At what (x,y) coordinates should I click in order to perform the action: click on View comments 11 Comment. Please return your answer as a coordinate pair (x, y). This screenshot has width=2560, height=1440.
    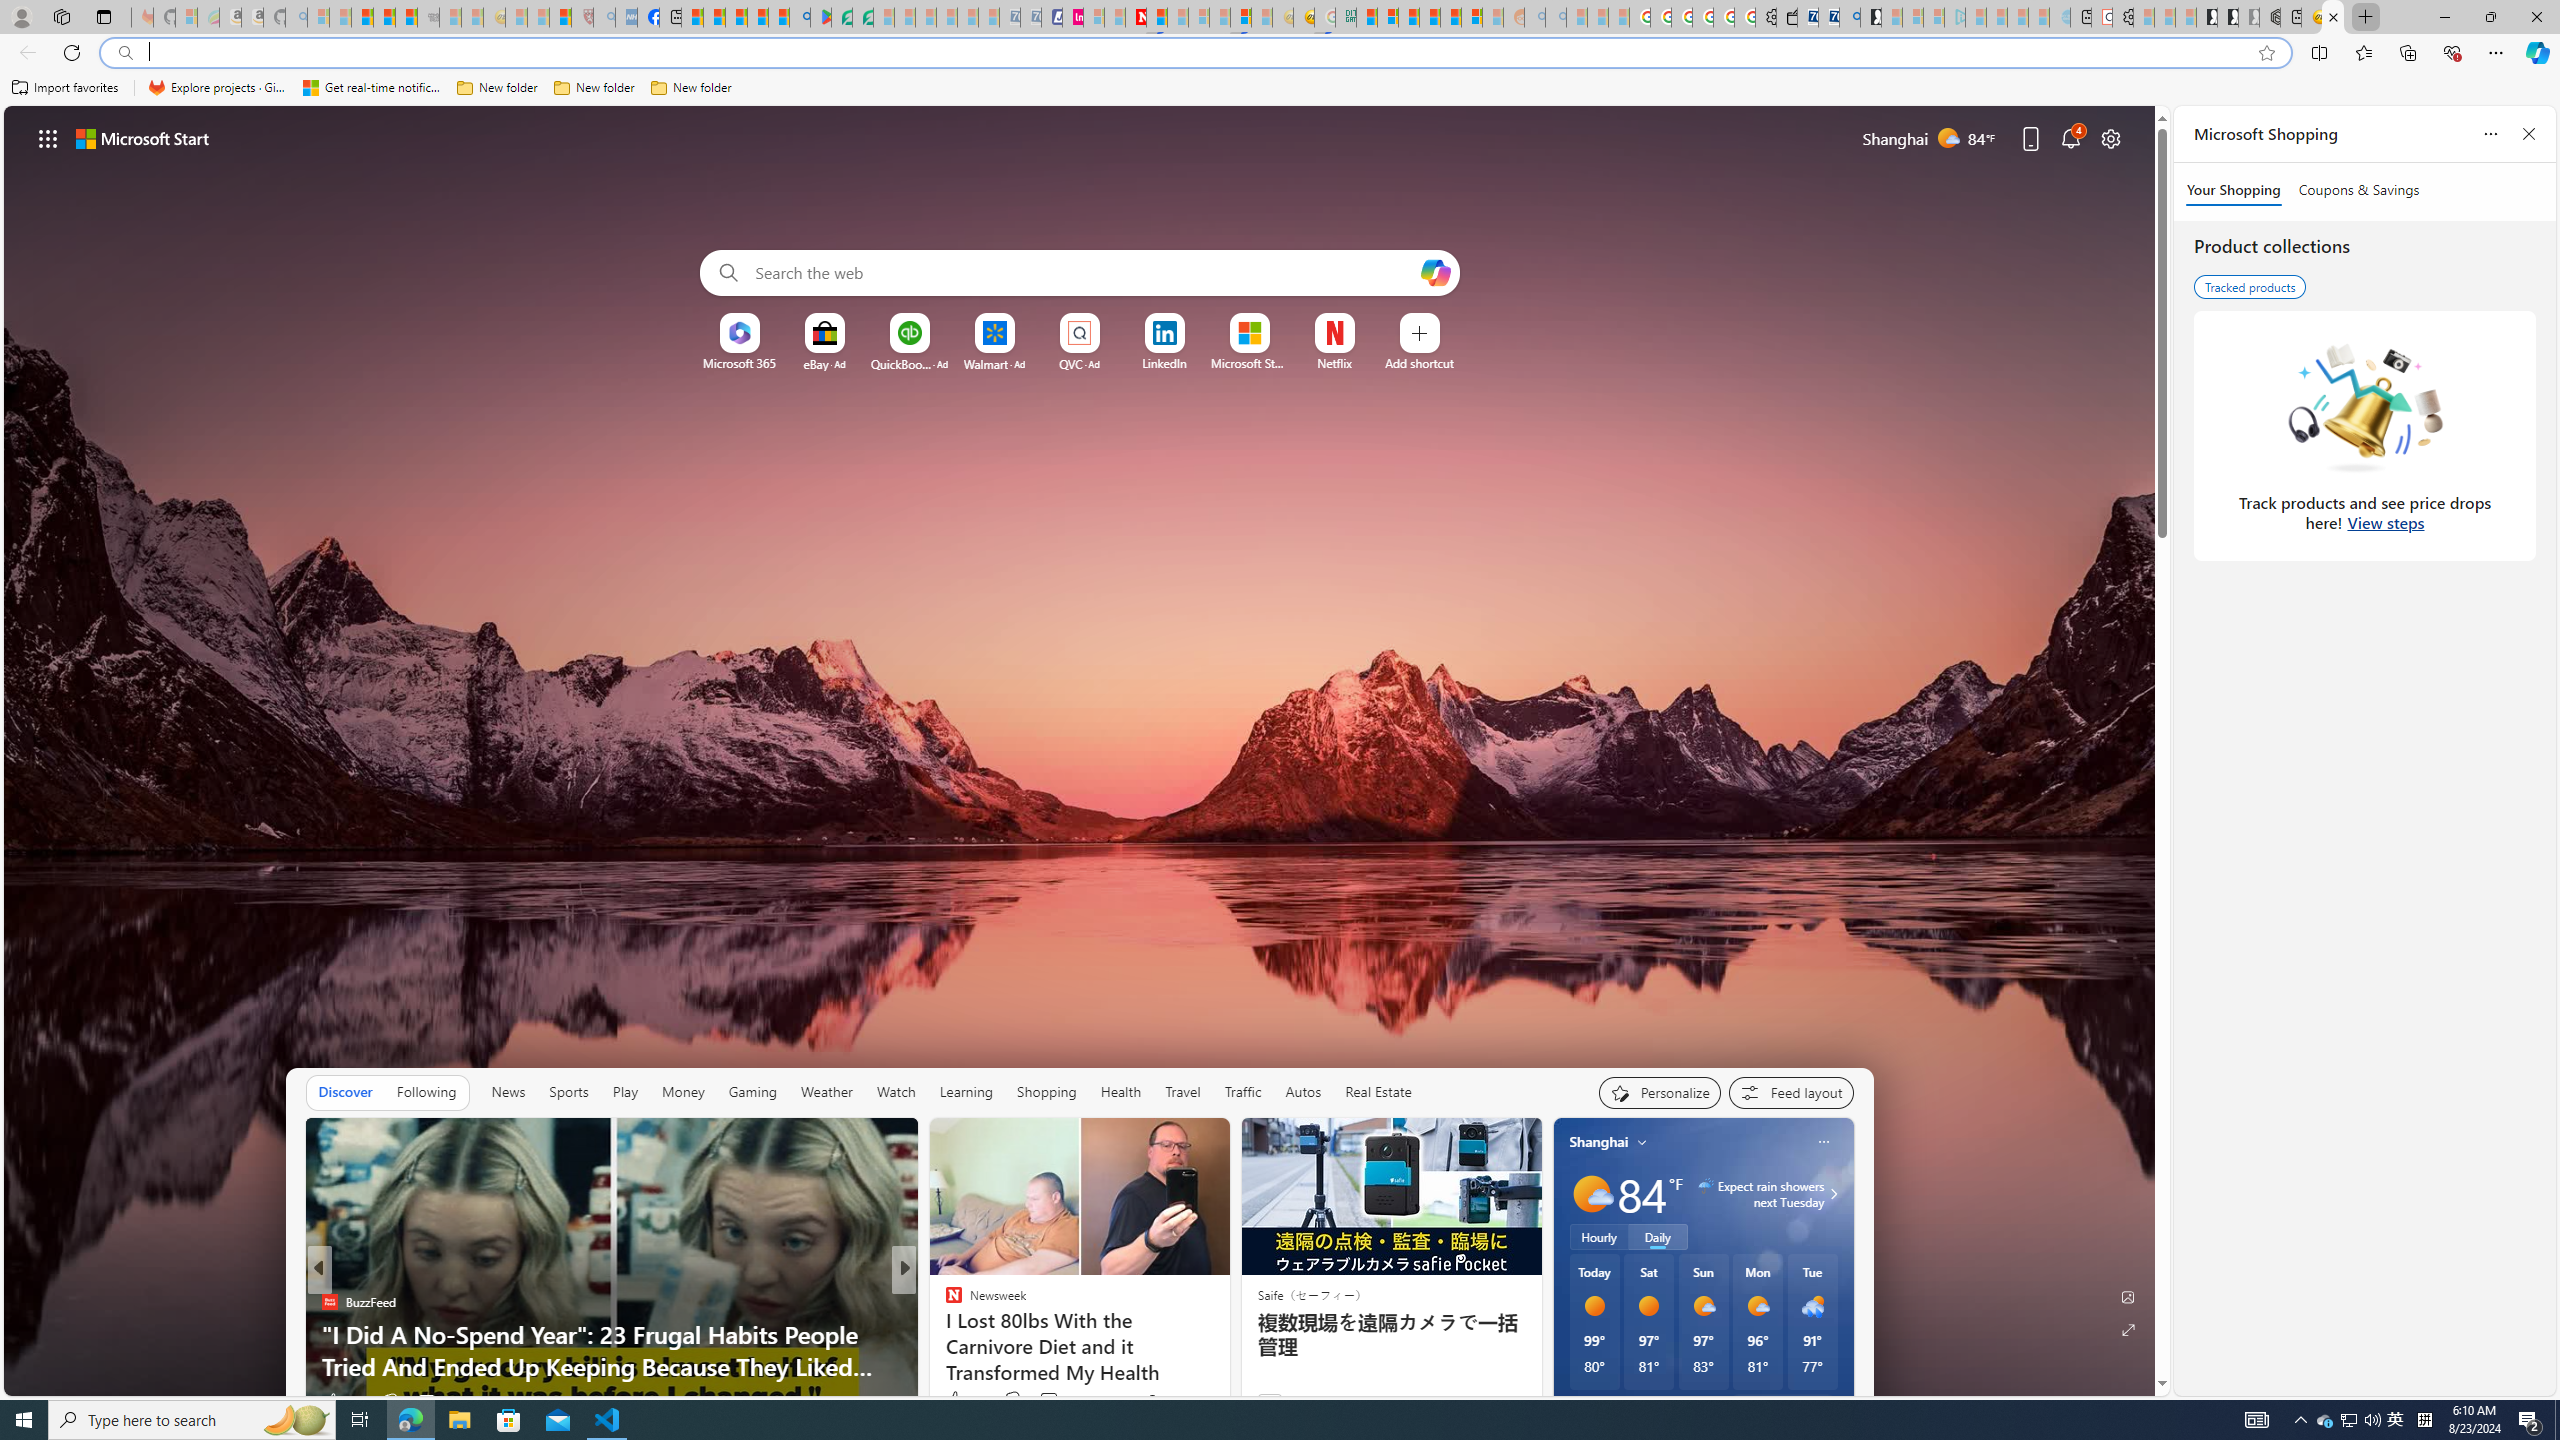
    Looking at the image, I should click on (1042, 1402).